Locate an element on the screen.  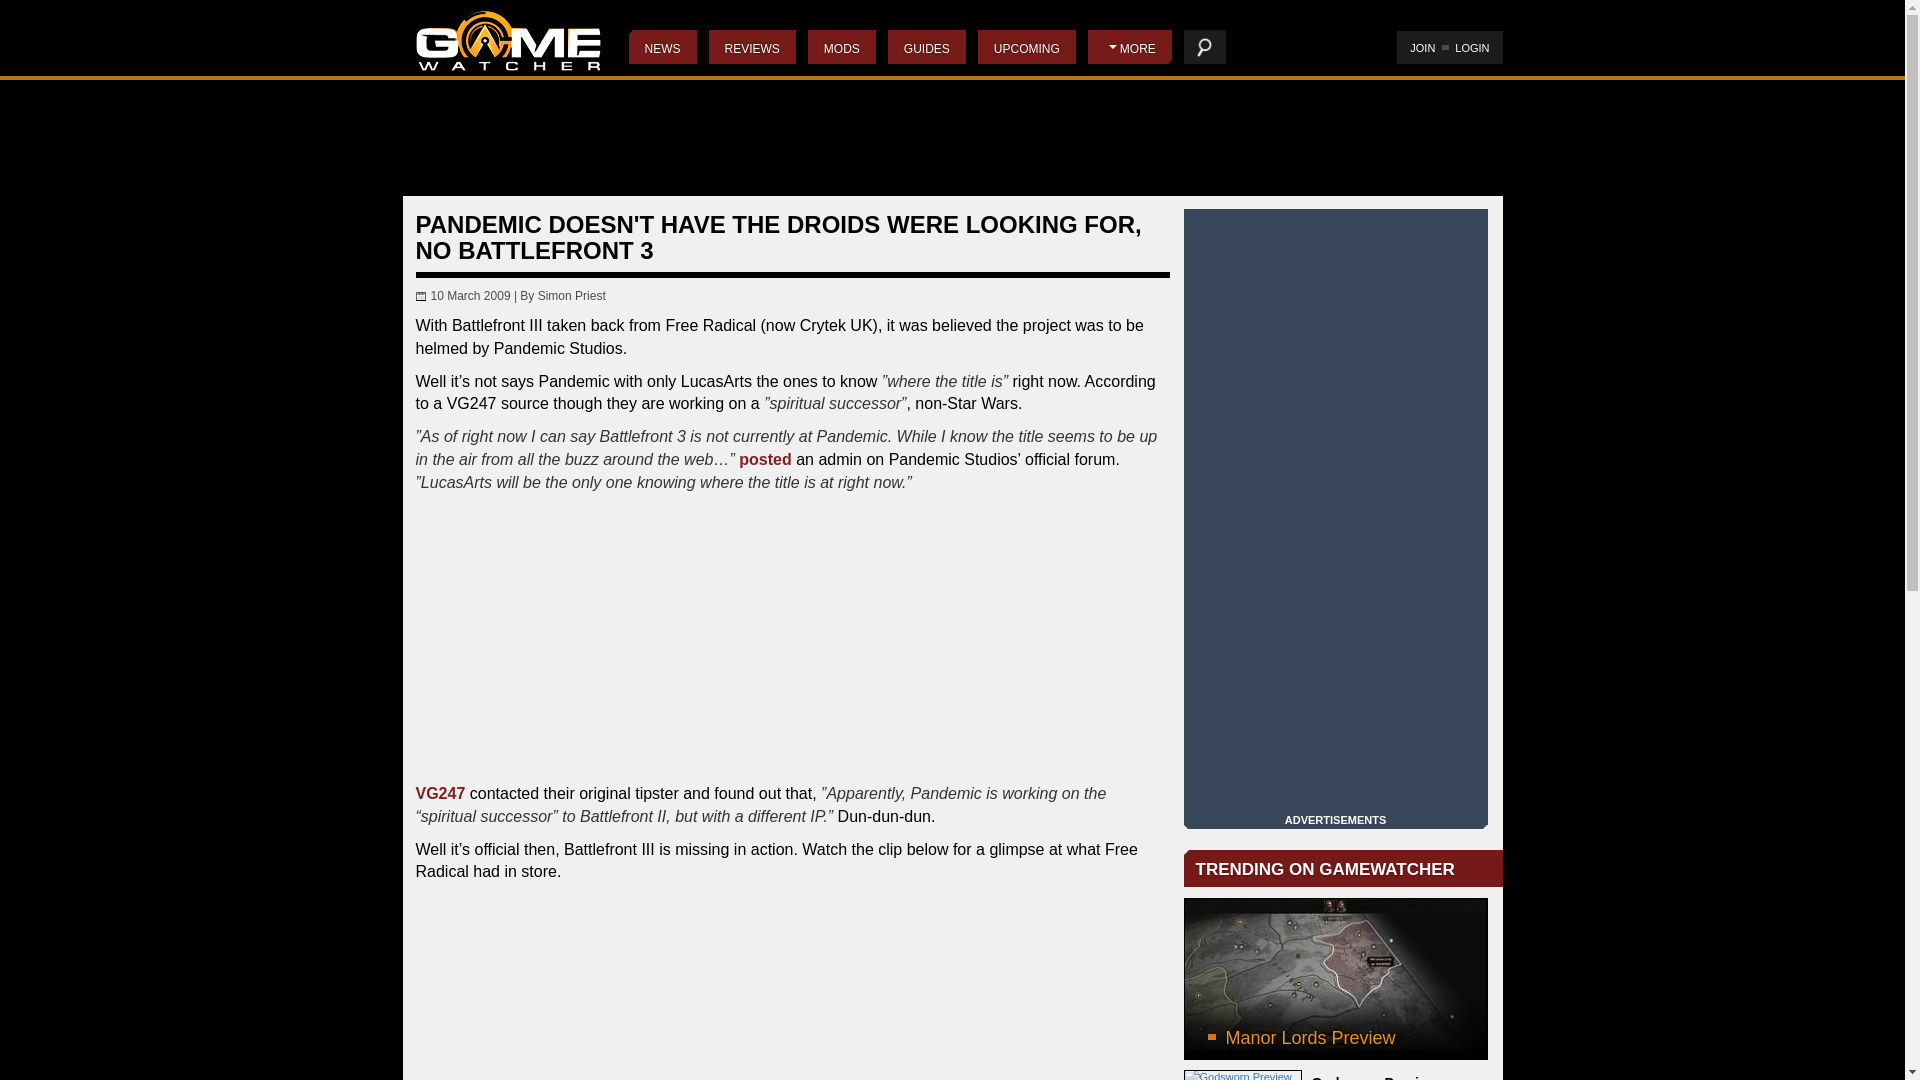
posted is located at coordinates (765, 459).